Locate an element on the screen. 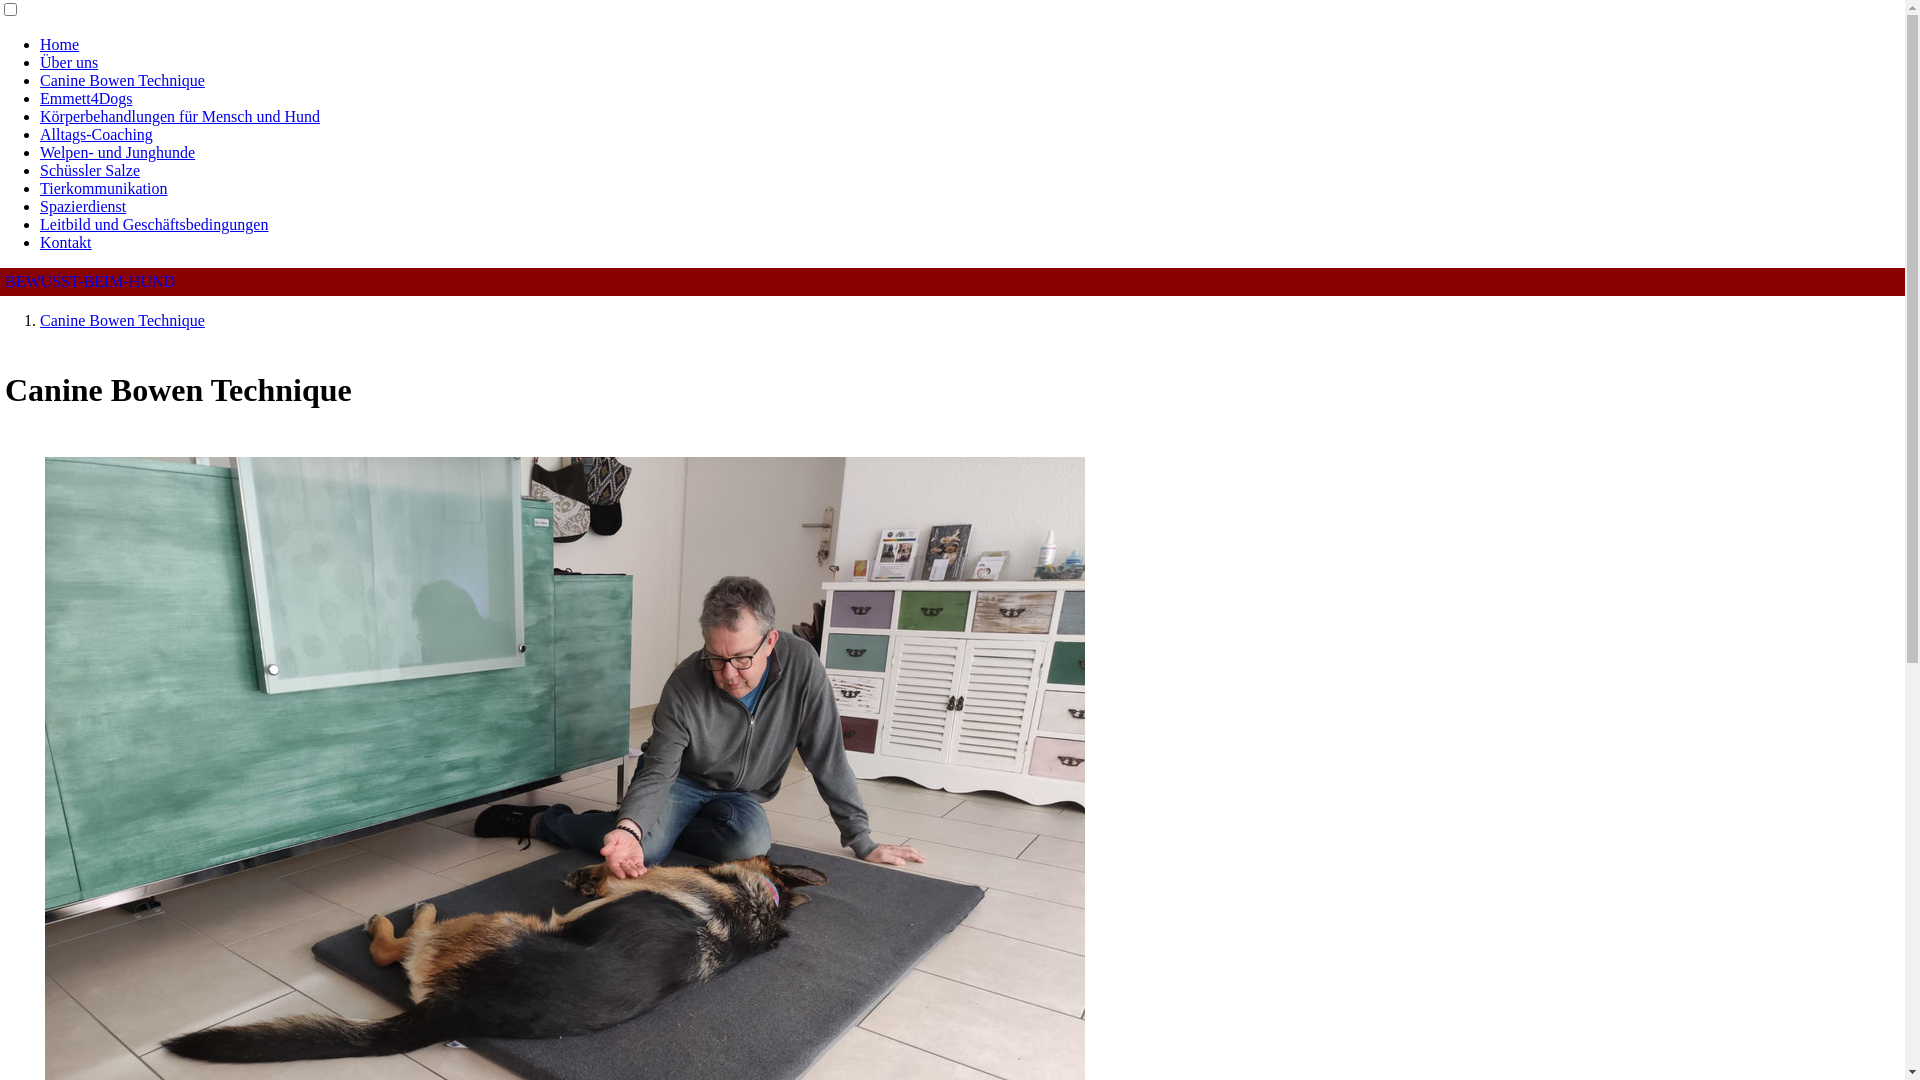 This screenshot has width=1920, height=1080. Emmett4Dogs is located at coordinates (86, 98).